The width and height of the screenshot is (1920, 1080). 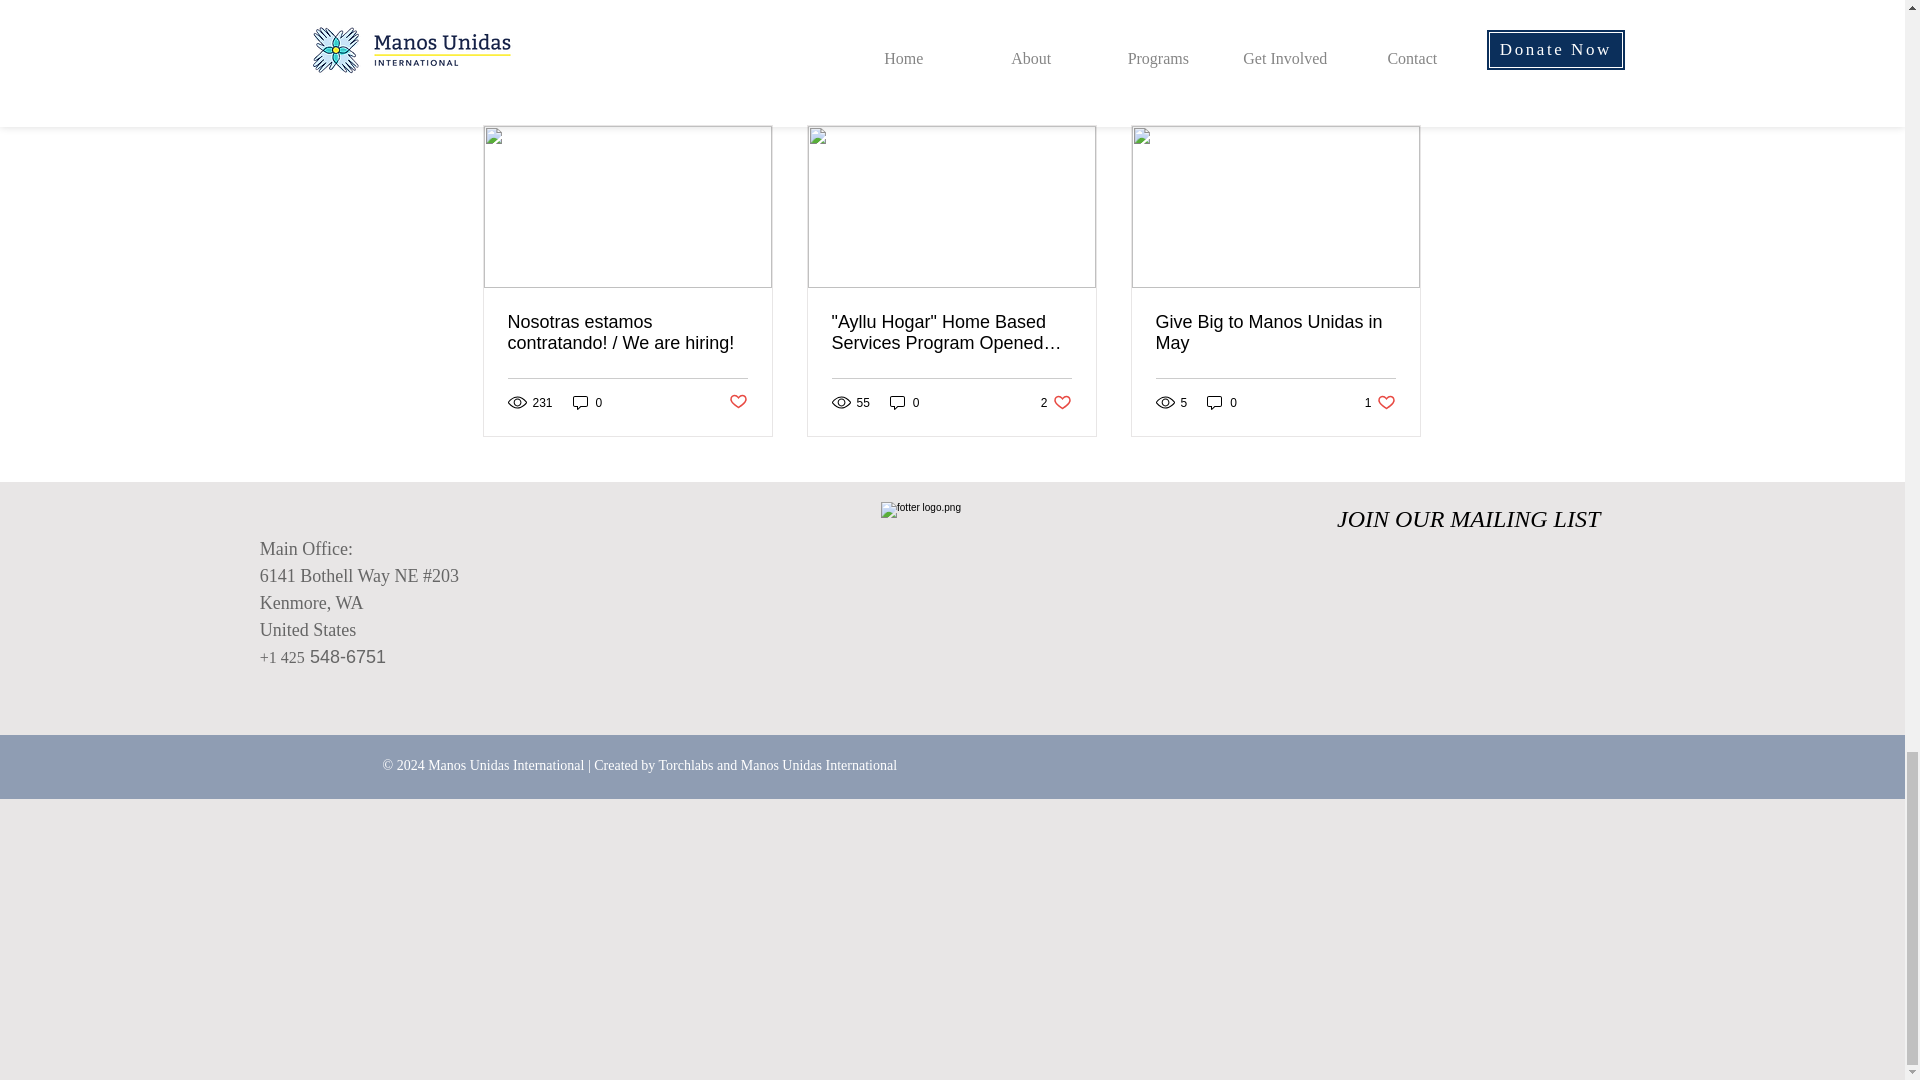 I want to click on Give Big to Manos Unidas in May, so click(x=1275, y=333).